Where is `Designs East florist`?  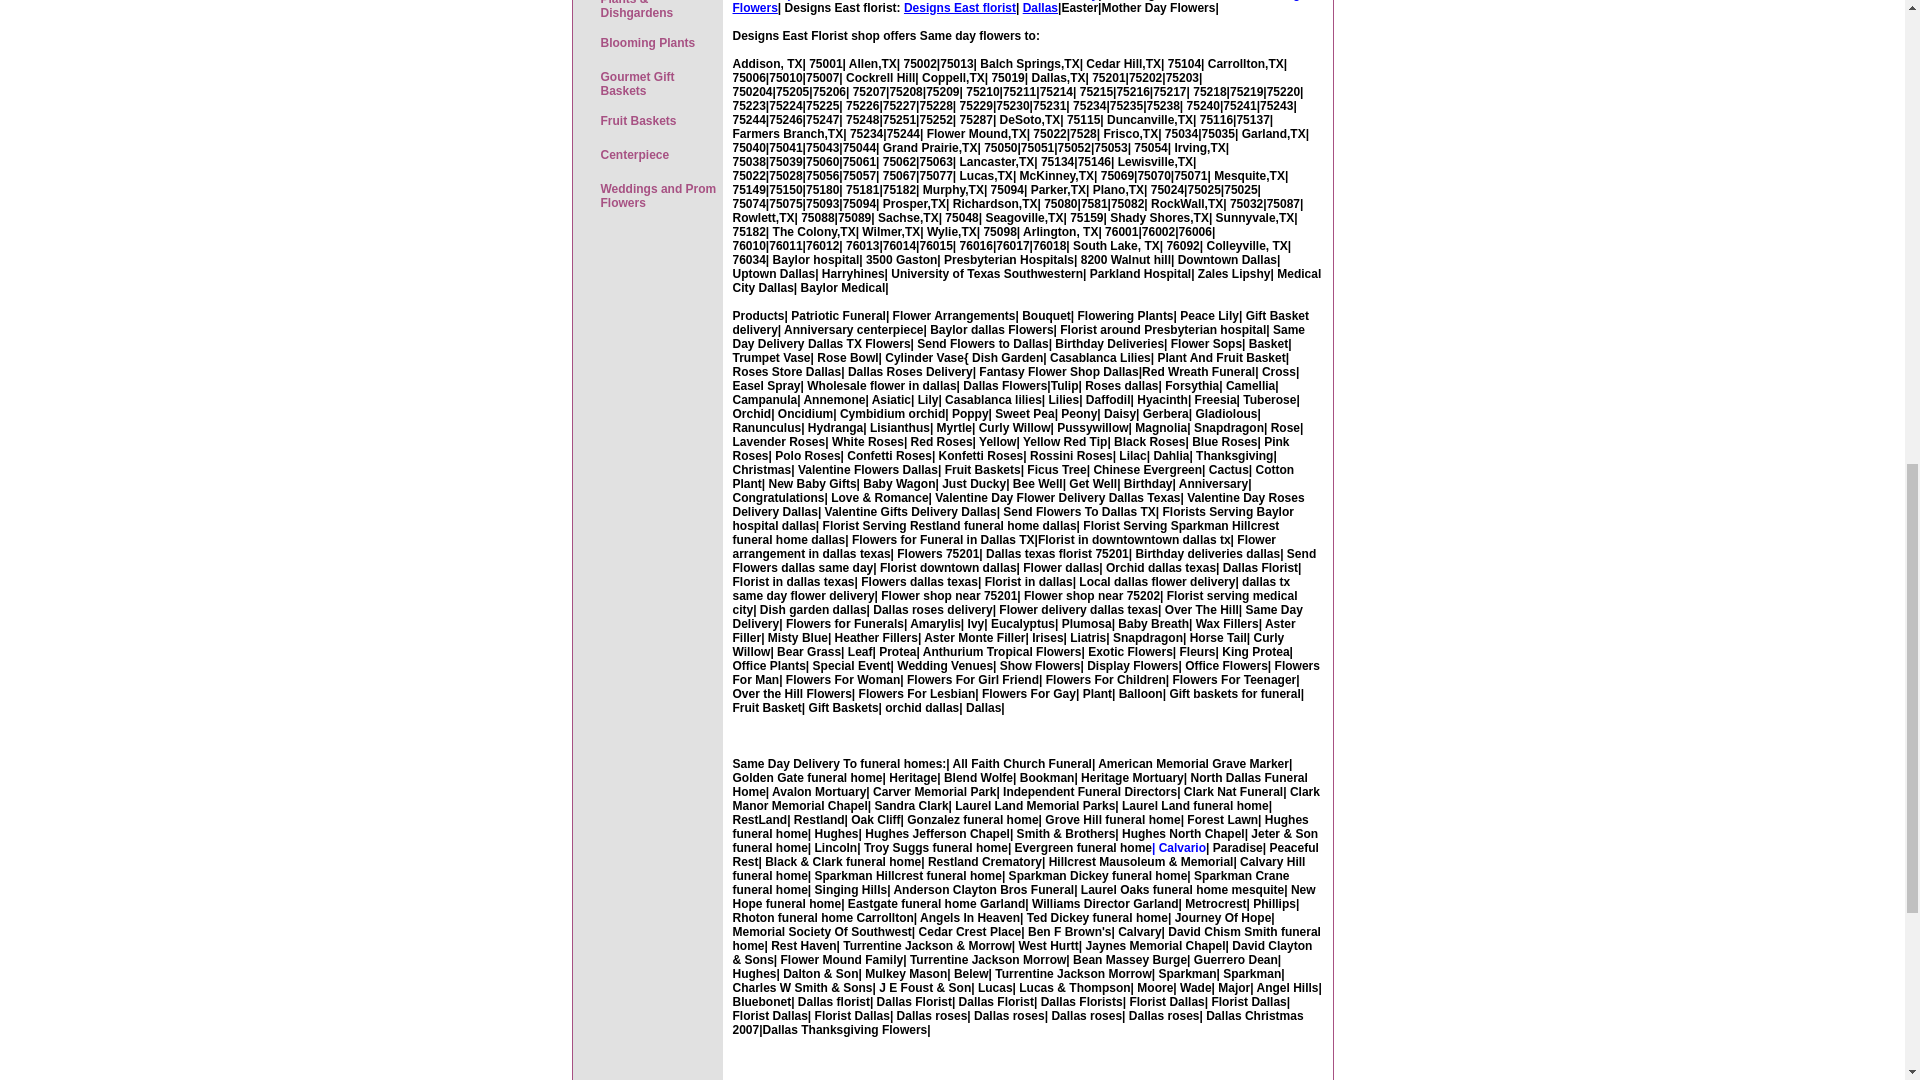 Designs East florist is located at coordinates (960, 8).